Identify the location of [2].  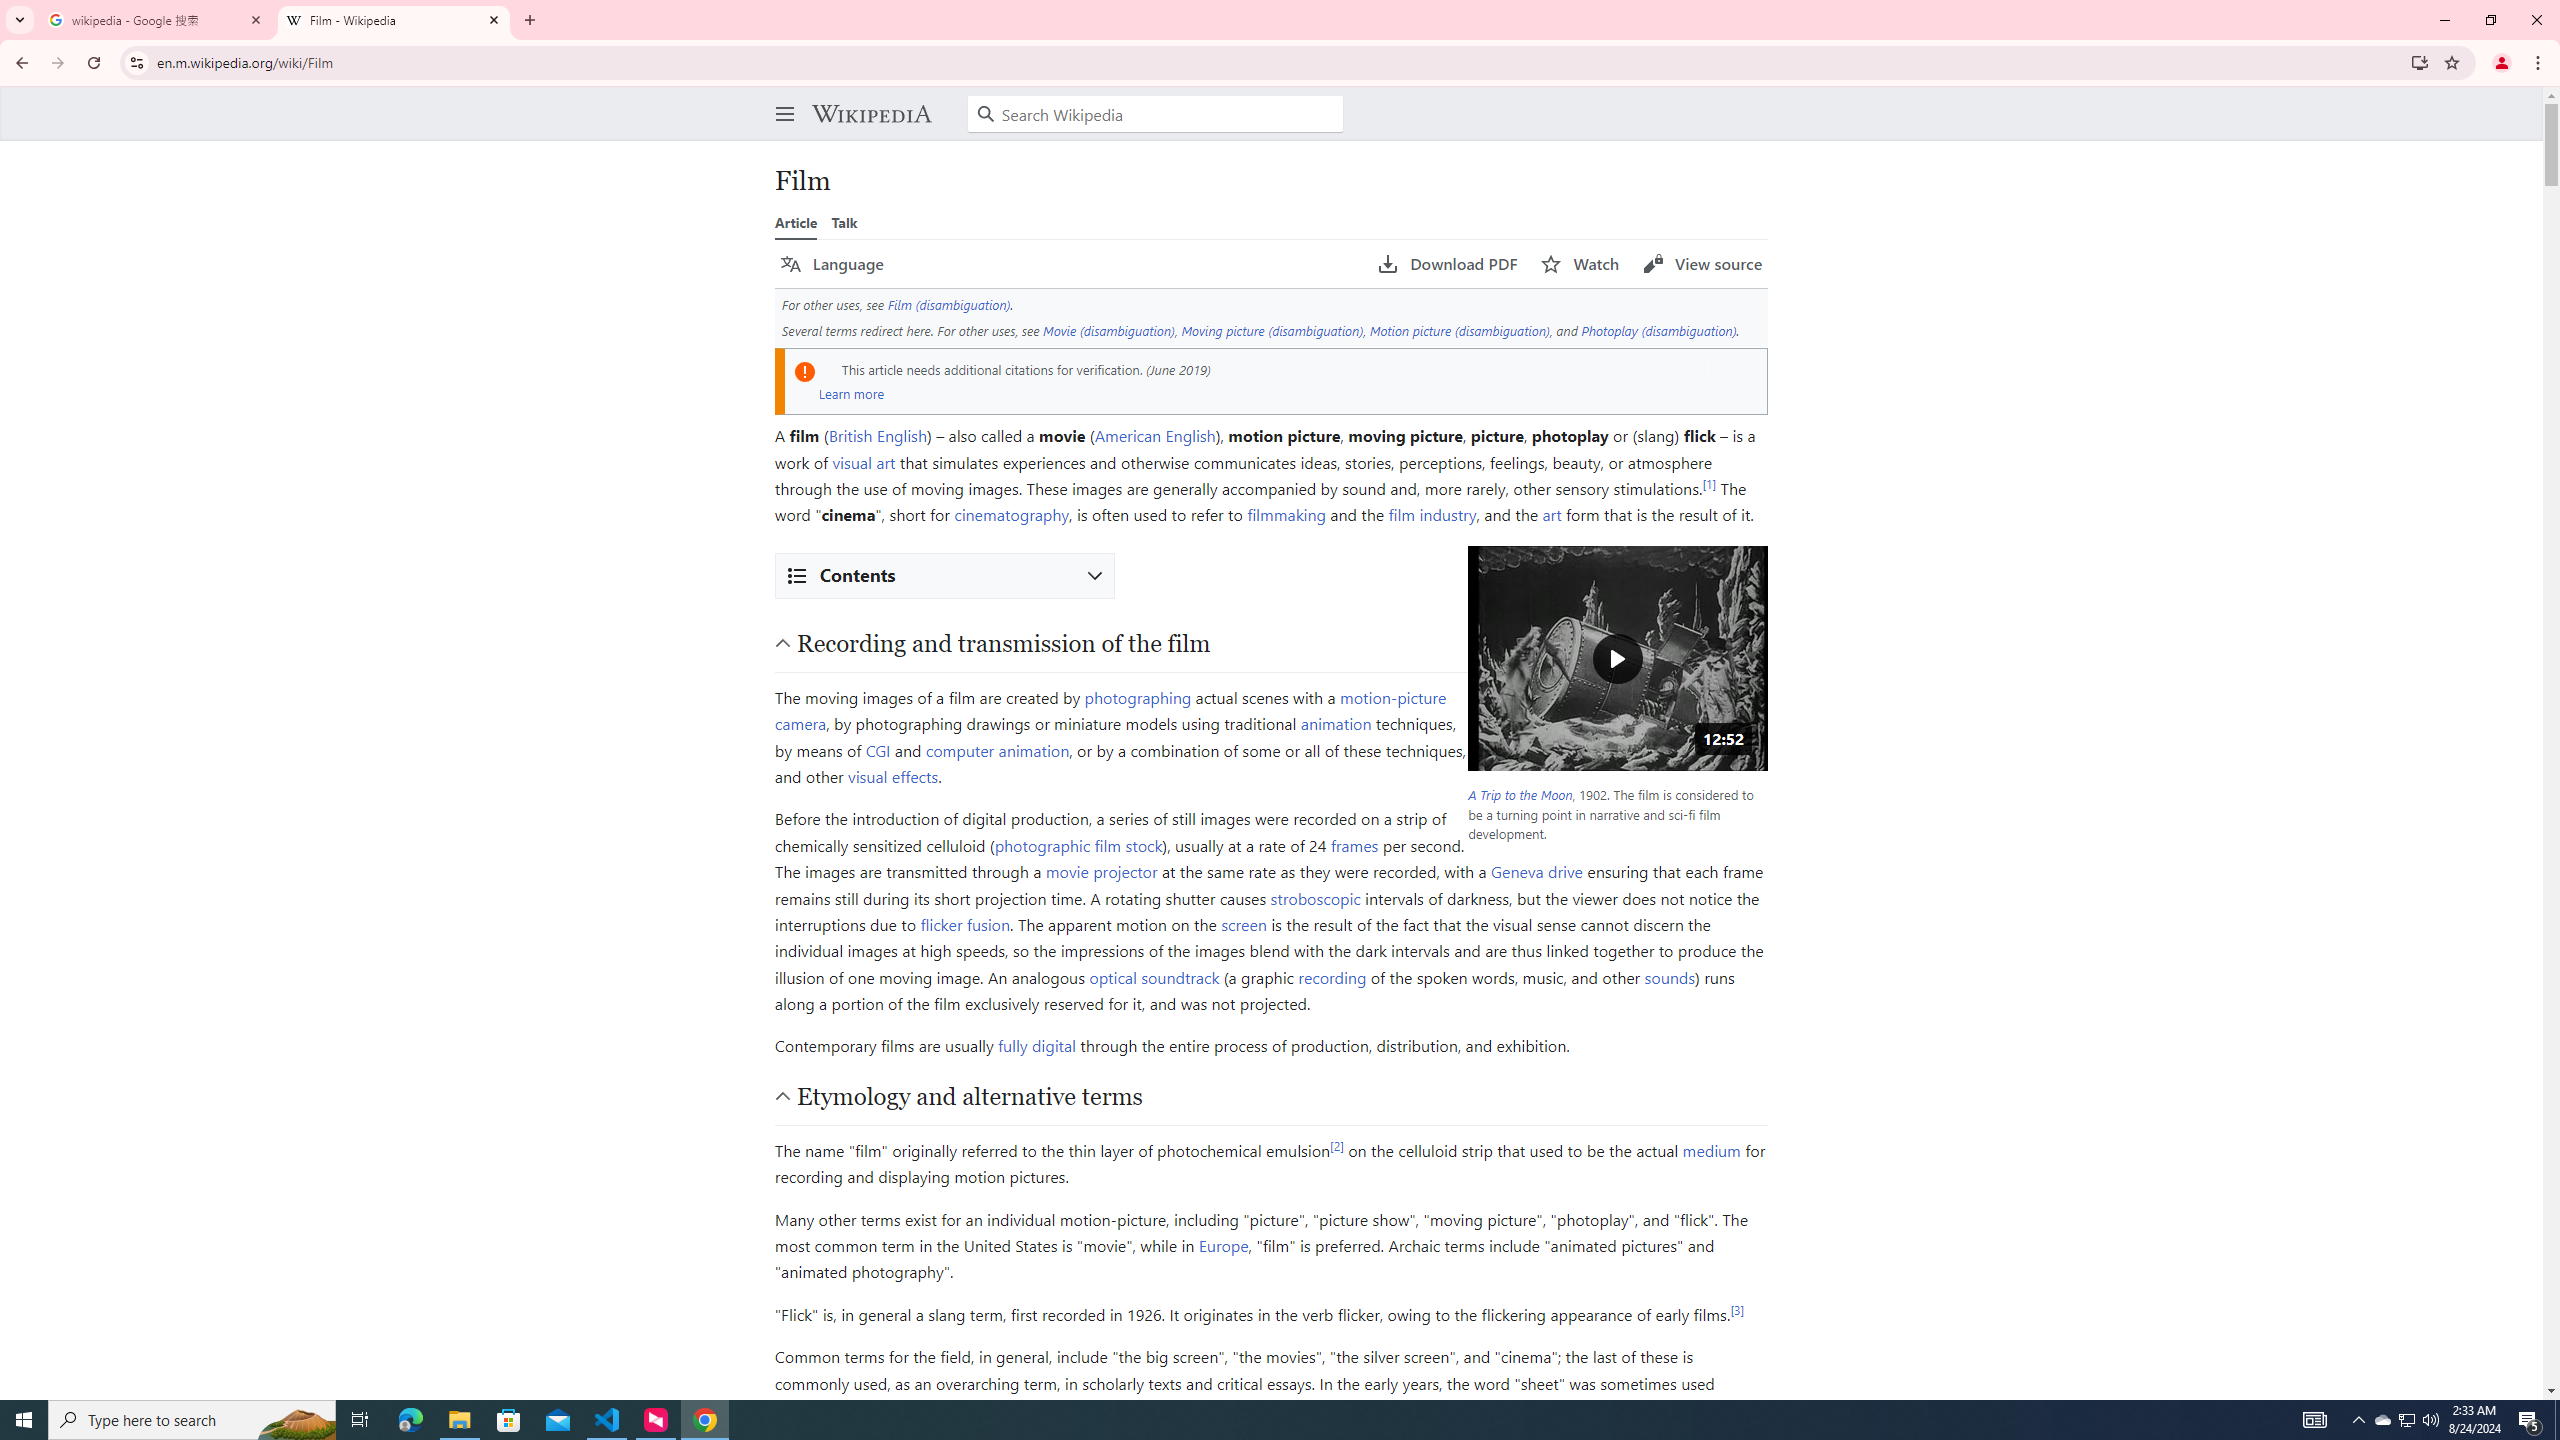
(1338, 1145).